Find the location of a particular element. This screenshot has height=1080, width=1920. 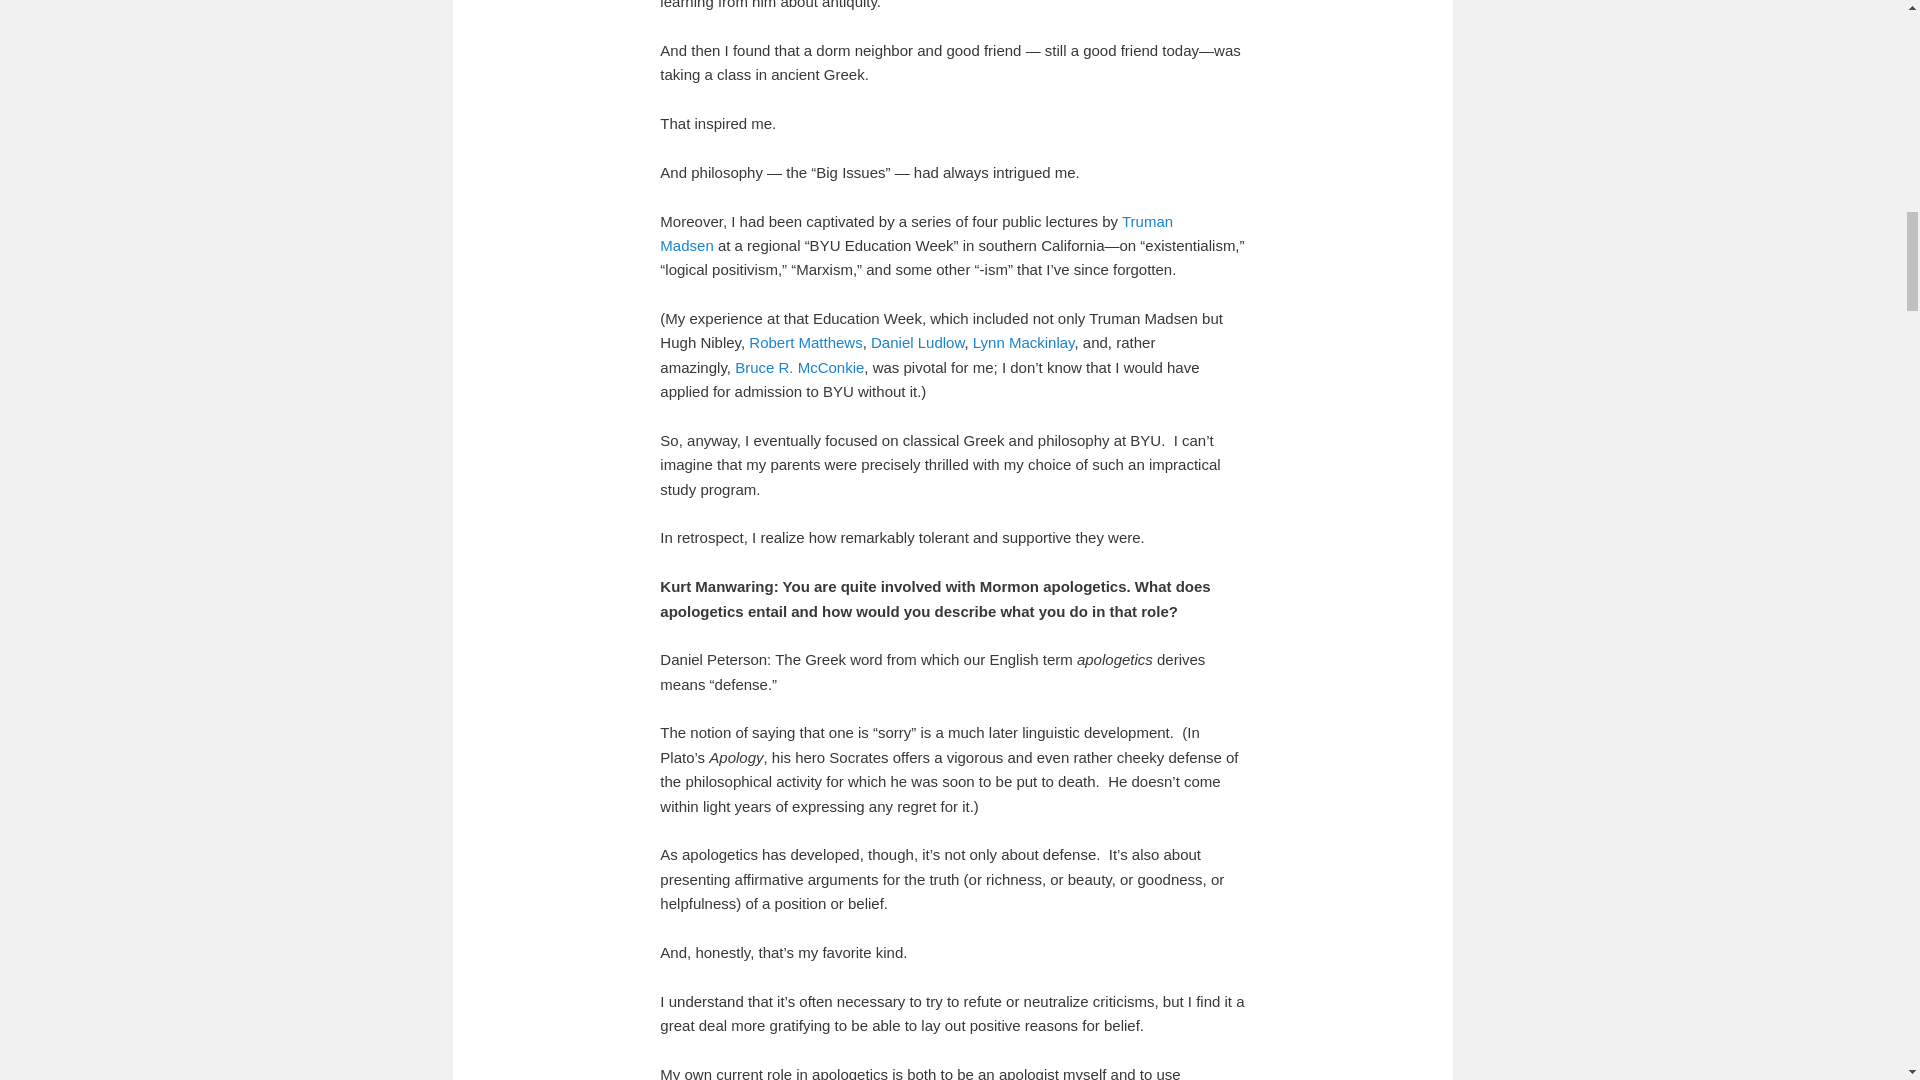

Truman Madsen is located at coordinates (916, 232).